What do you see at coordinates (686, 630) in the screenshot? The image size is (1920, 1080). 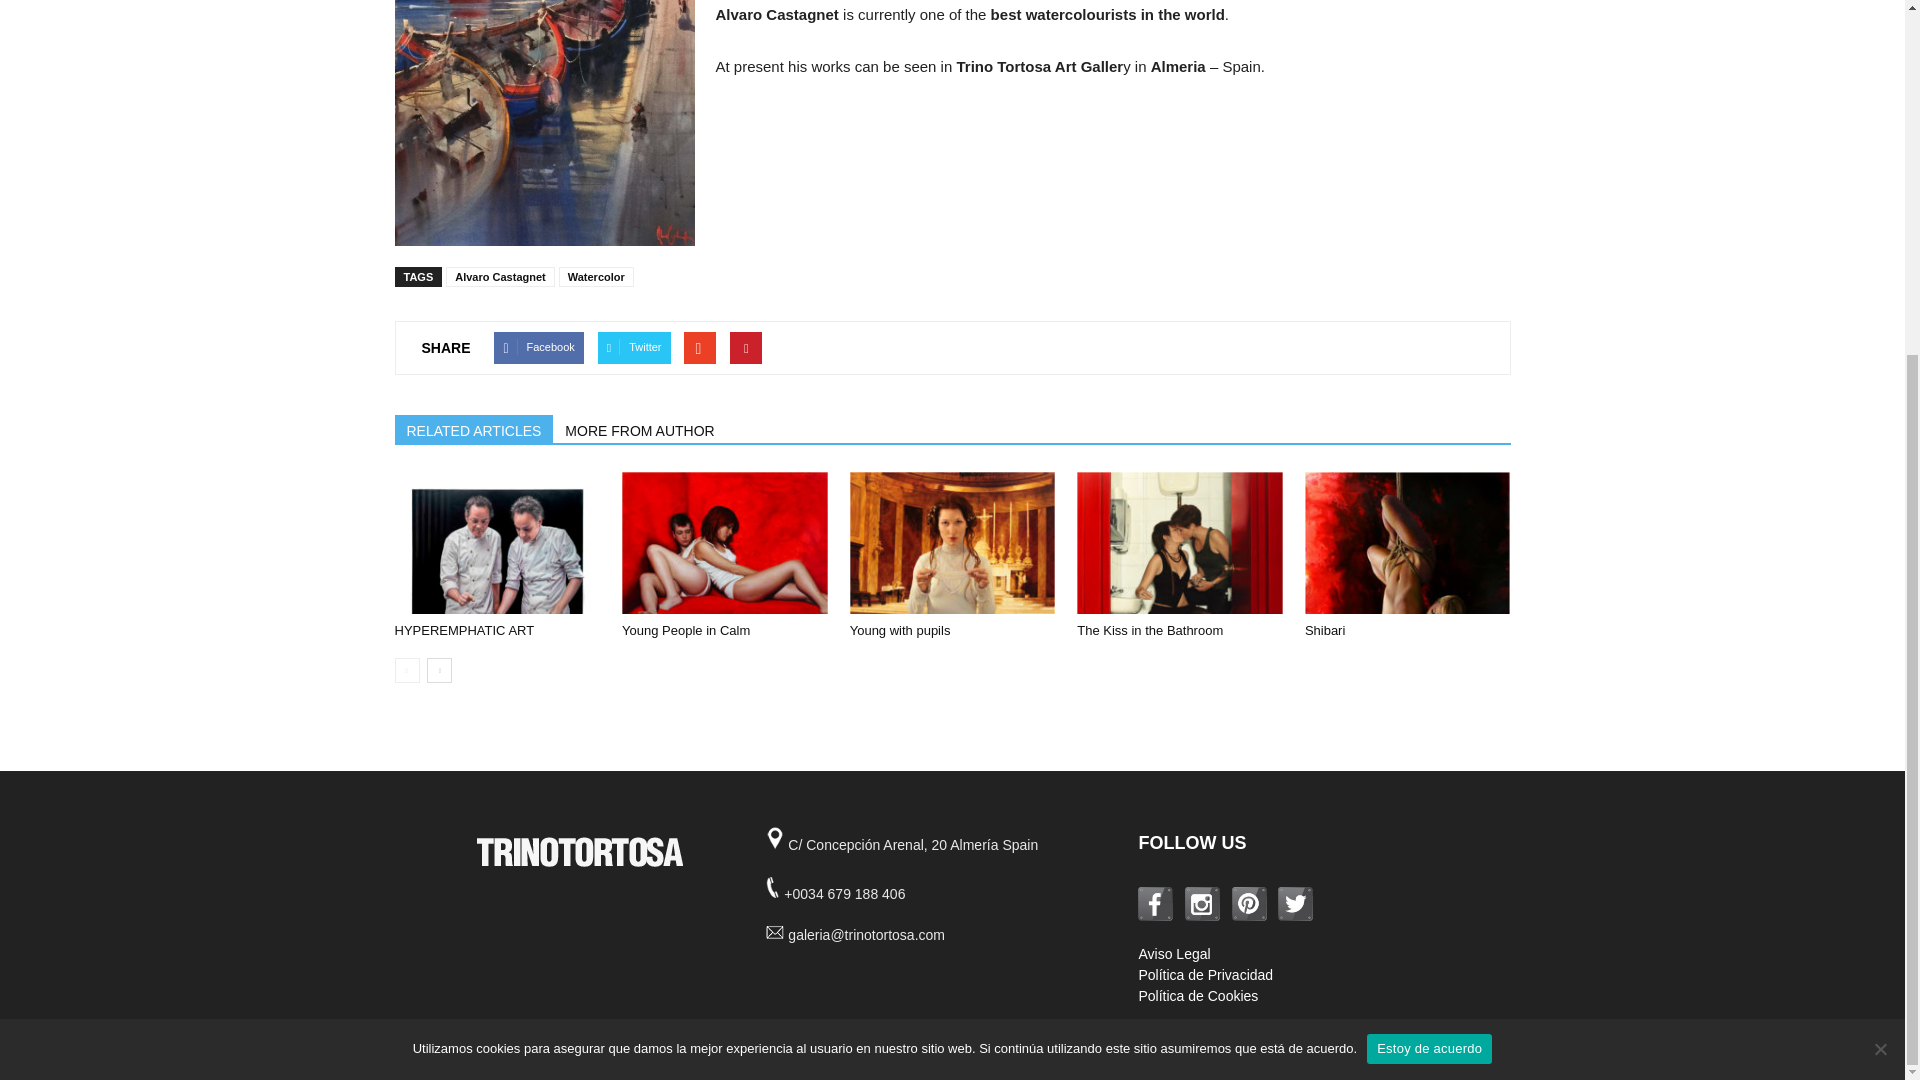 I see `Young People in Calm` at bounding box center [686, 630].